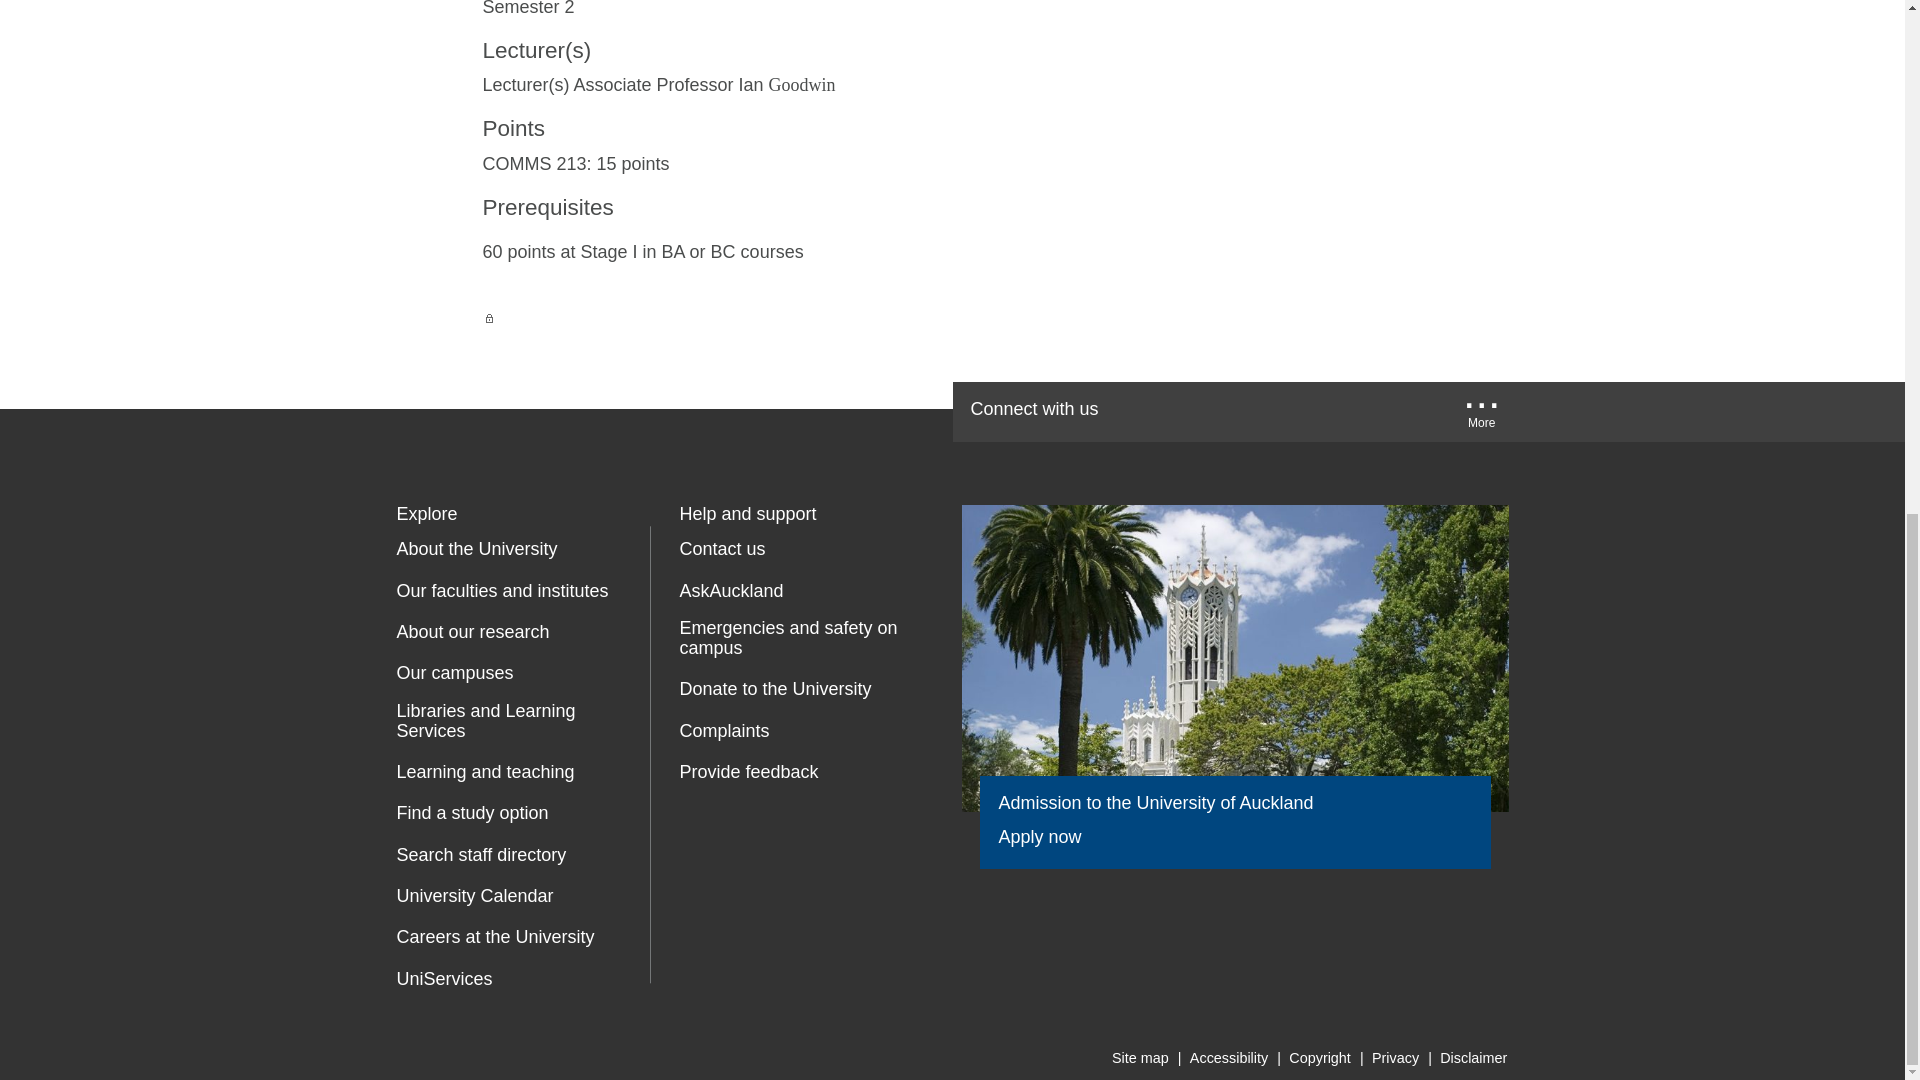  What do you see at coordinates (1052, 838) in the screenshot?
I see `Apply now` at bounding box center [1052, 838].